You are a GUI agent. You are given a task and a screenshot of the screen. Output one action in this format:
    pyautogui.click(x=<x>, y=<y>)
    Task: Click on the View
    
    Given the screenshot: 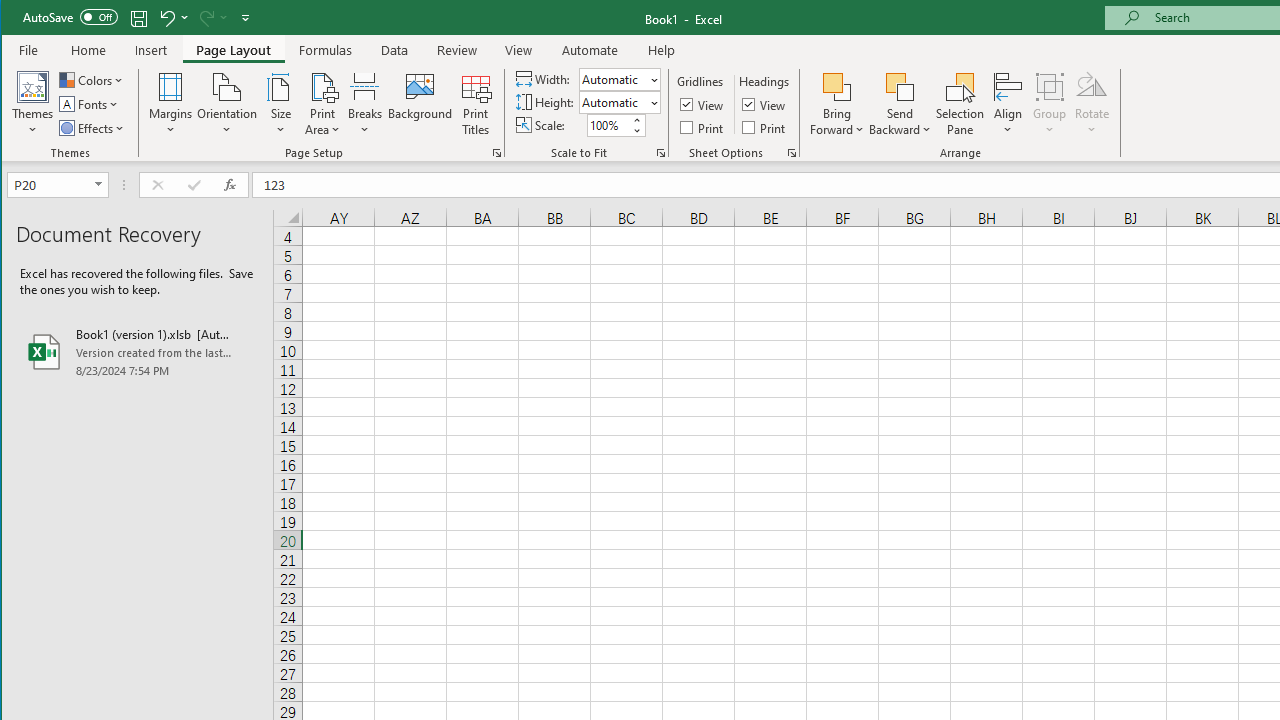 What is the action you would take?
    pyautogui.click(x=518, y=50)
    